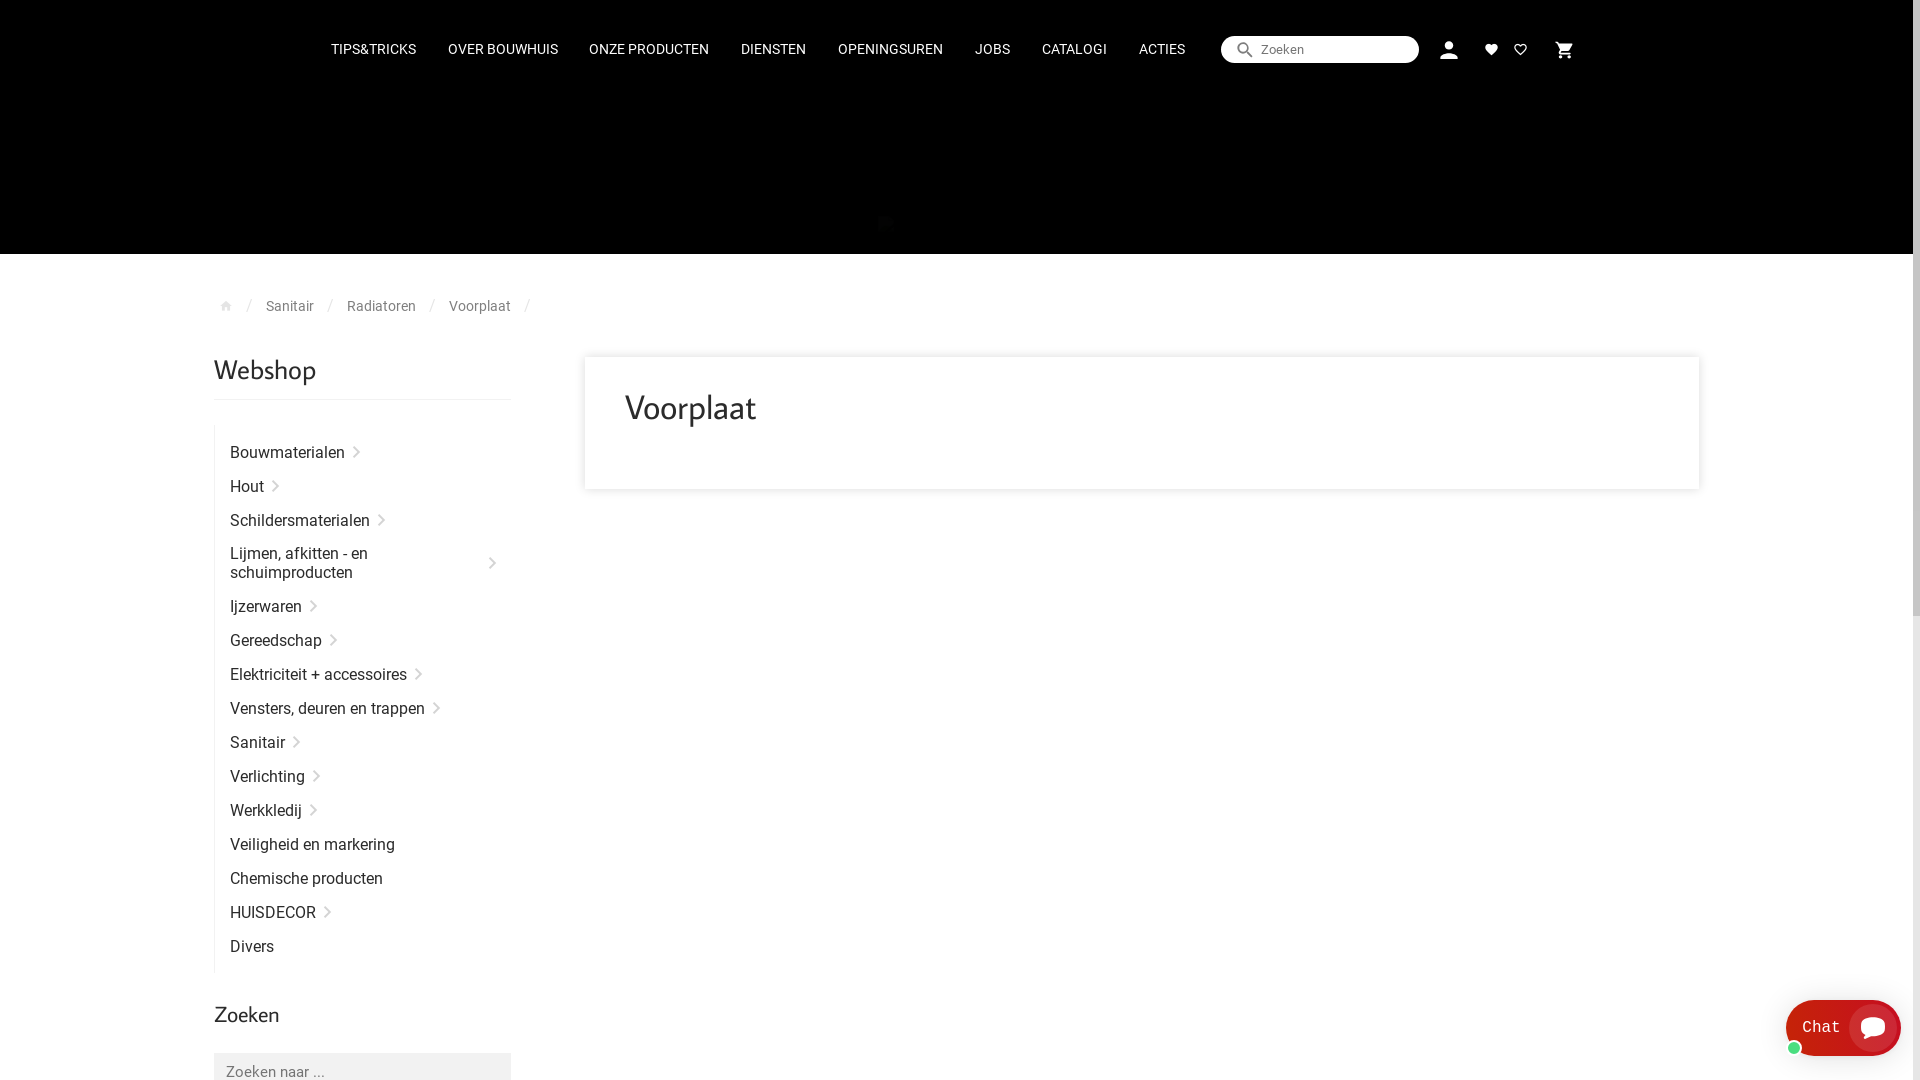  I want to click on OPENINGSUREN, so click(890, 50).